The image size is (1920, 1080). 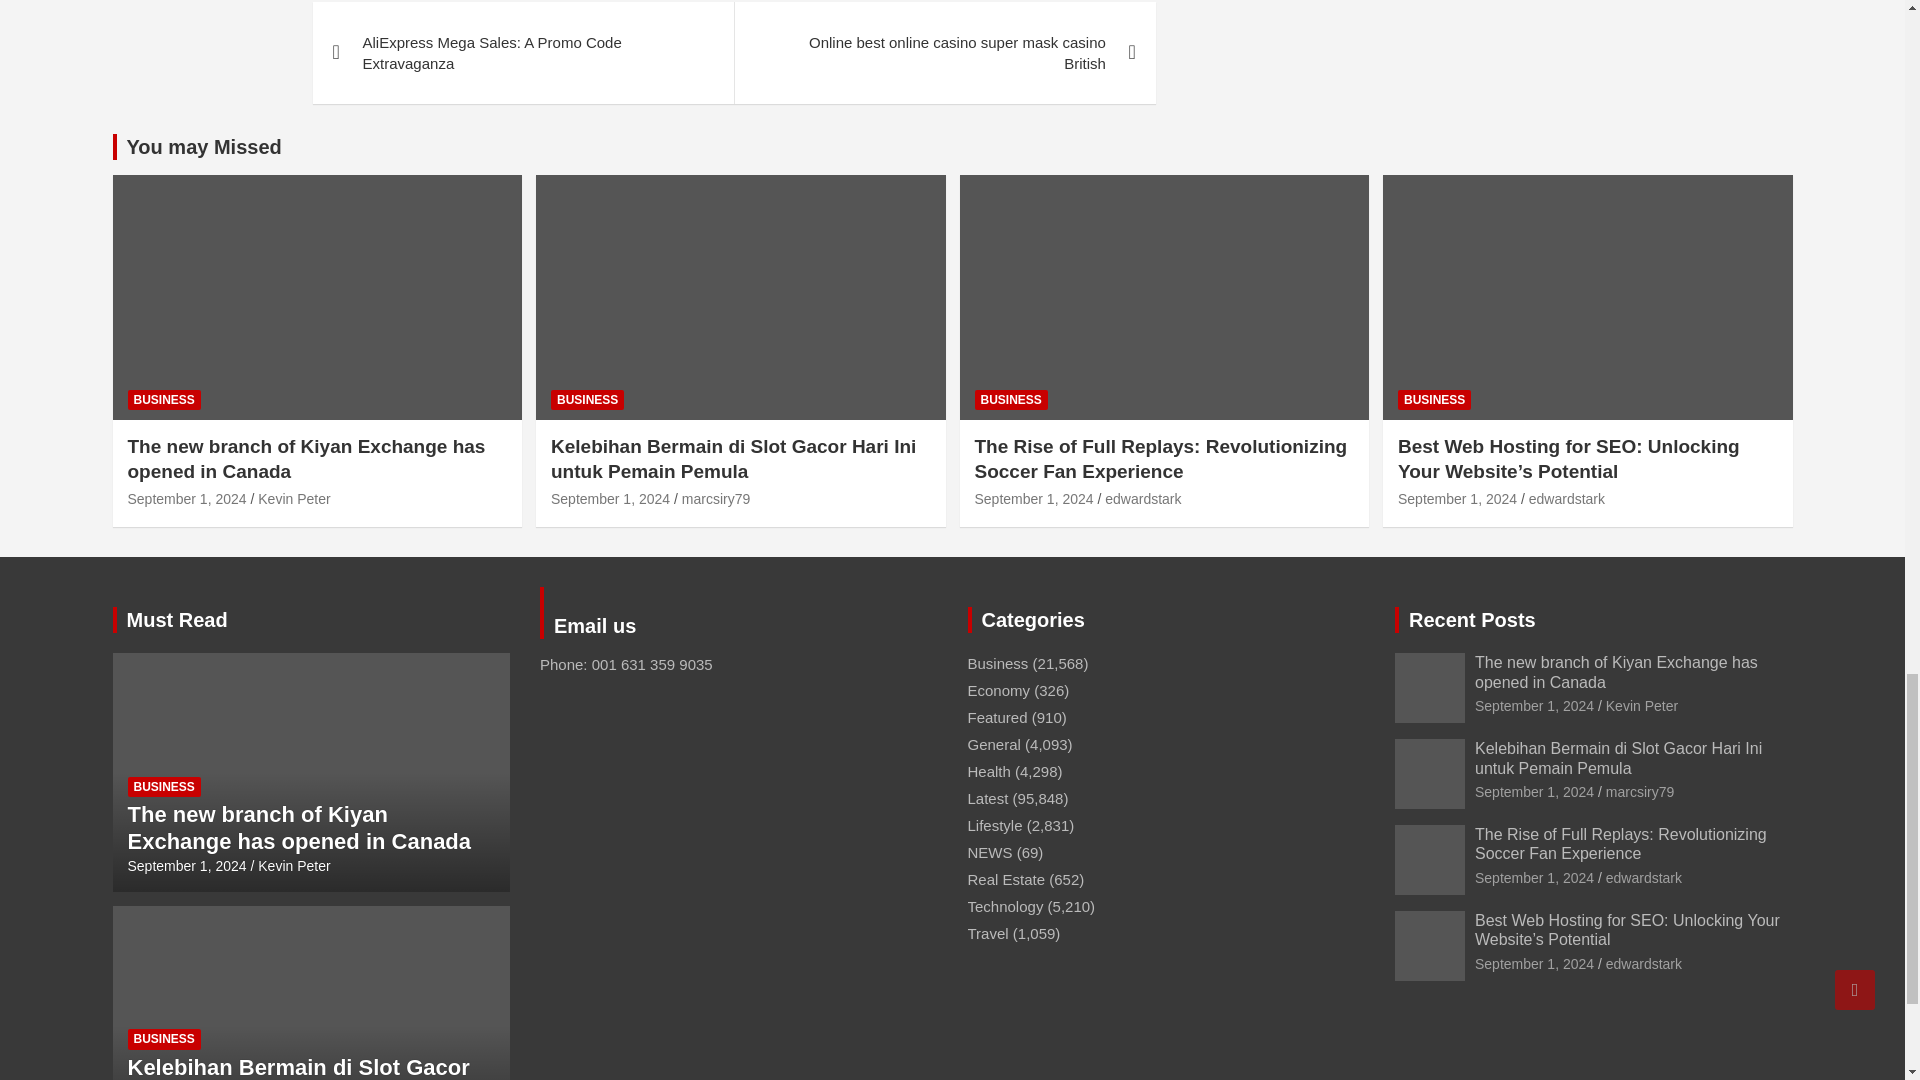 What do you see at coordinates (188, 498) in the screenshot?
I see `The new branch of Kiyan Exchange has opened in Canada` at bounding box center [188, 498].